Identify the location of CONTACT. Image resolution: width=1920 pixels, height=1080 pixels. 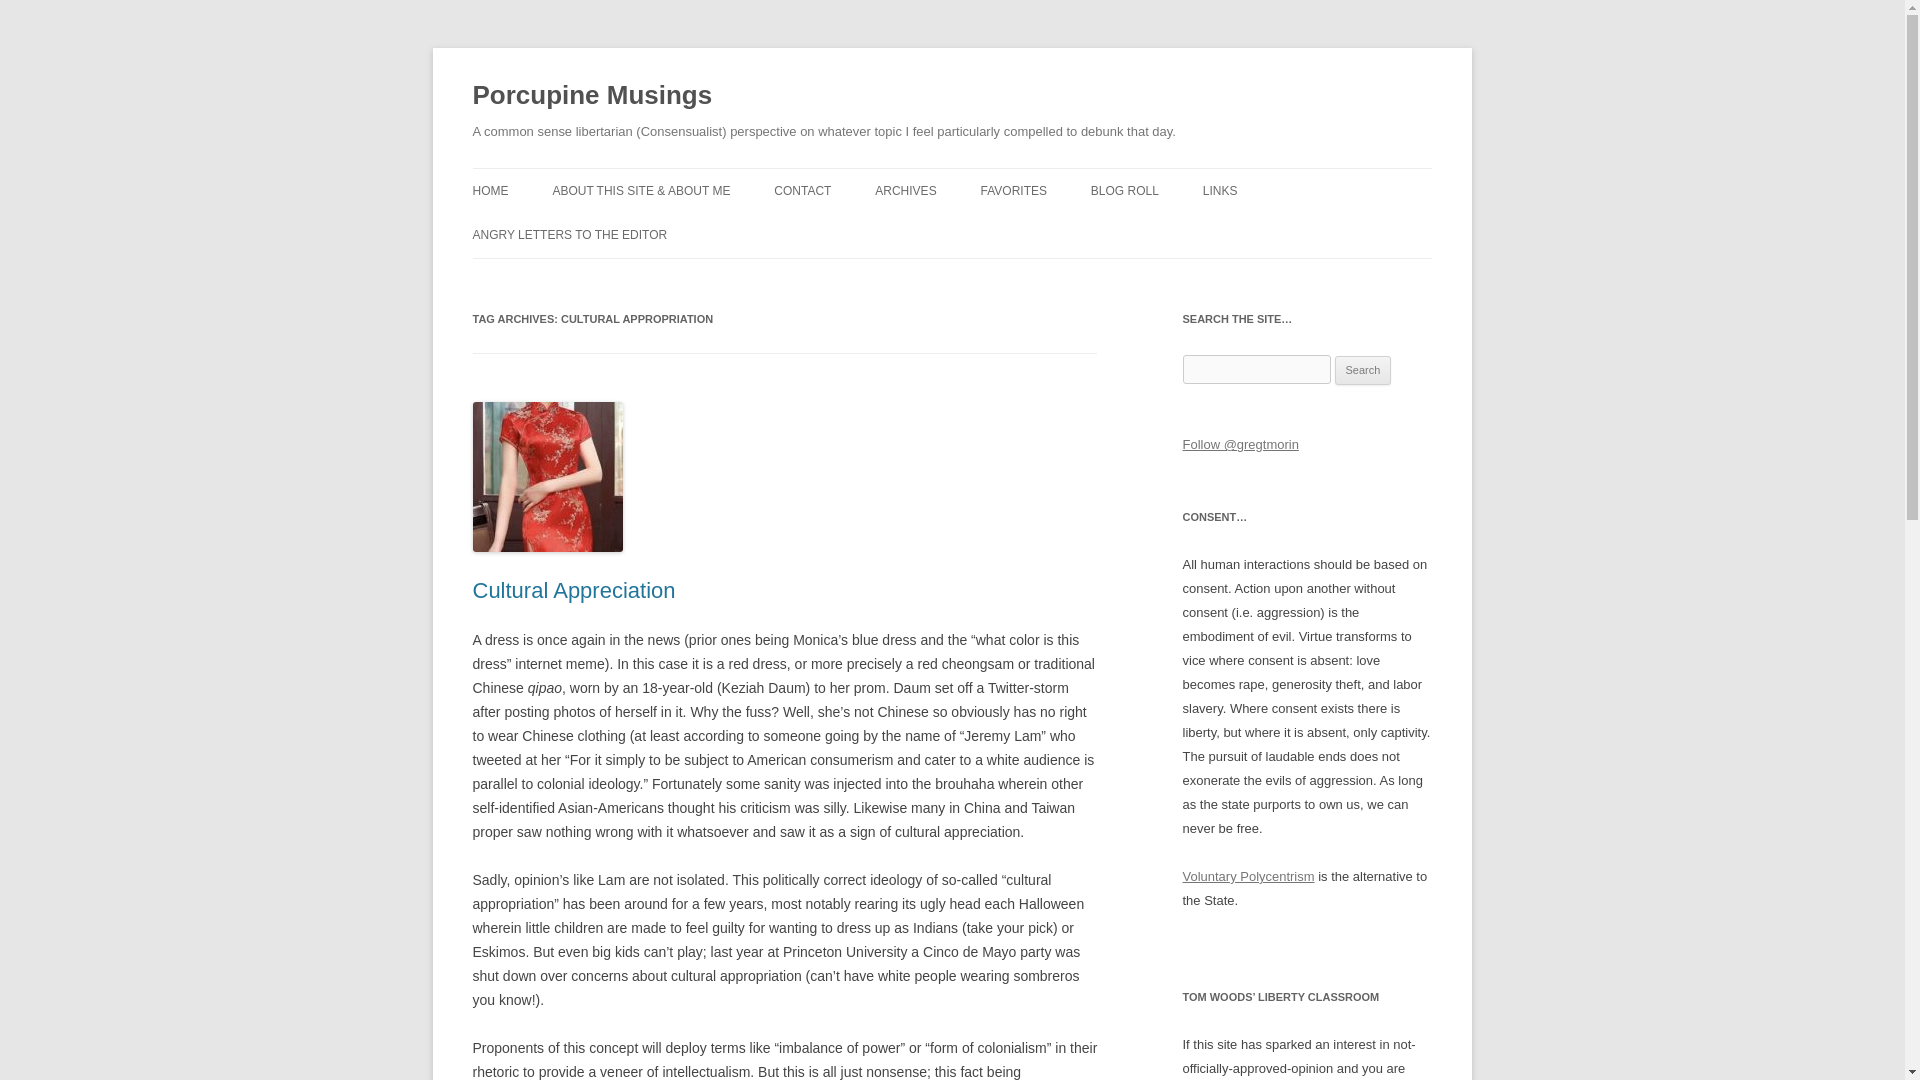
(802, 190).